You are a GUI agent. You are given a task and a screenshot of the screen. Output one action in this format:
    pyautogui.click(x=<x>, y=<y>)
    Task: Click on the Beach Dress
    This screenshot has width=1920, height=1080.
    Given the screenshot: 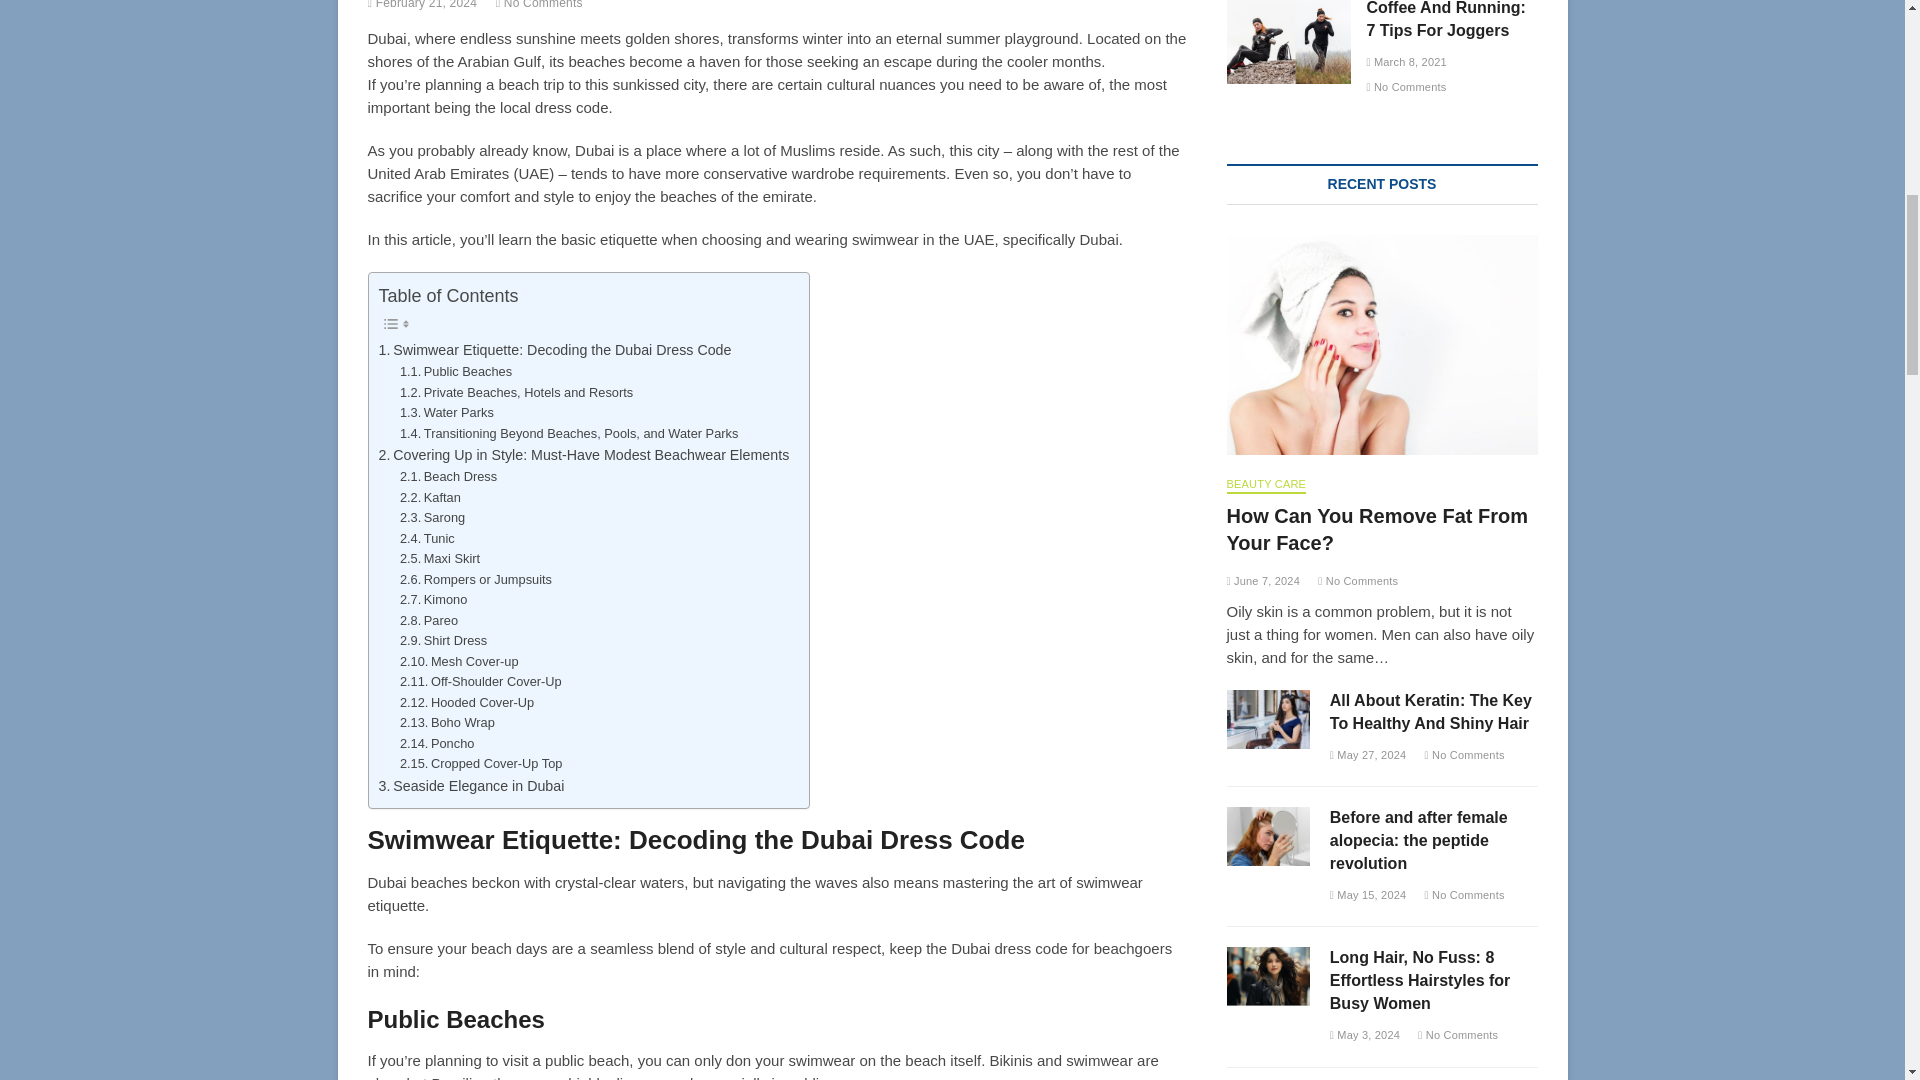 What is the action you would take?
    pyautogui.click(x=448, y=477)
    